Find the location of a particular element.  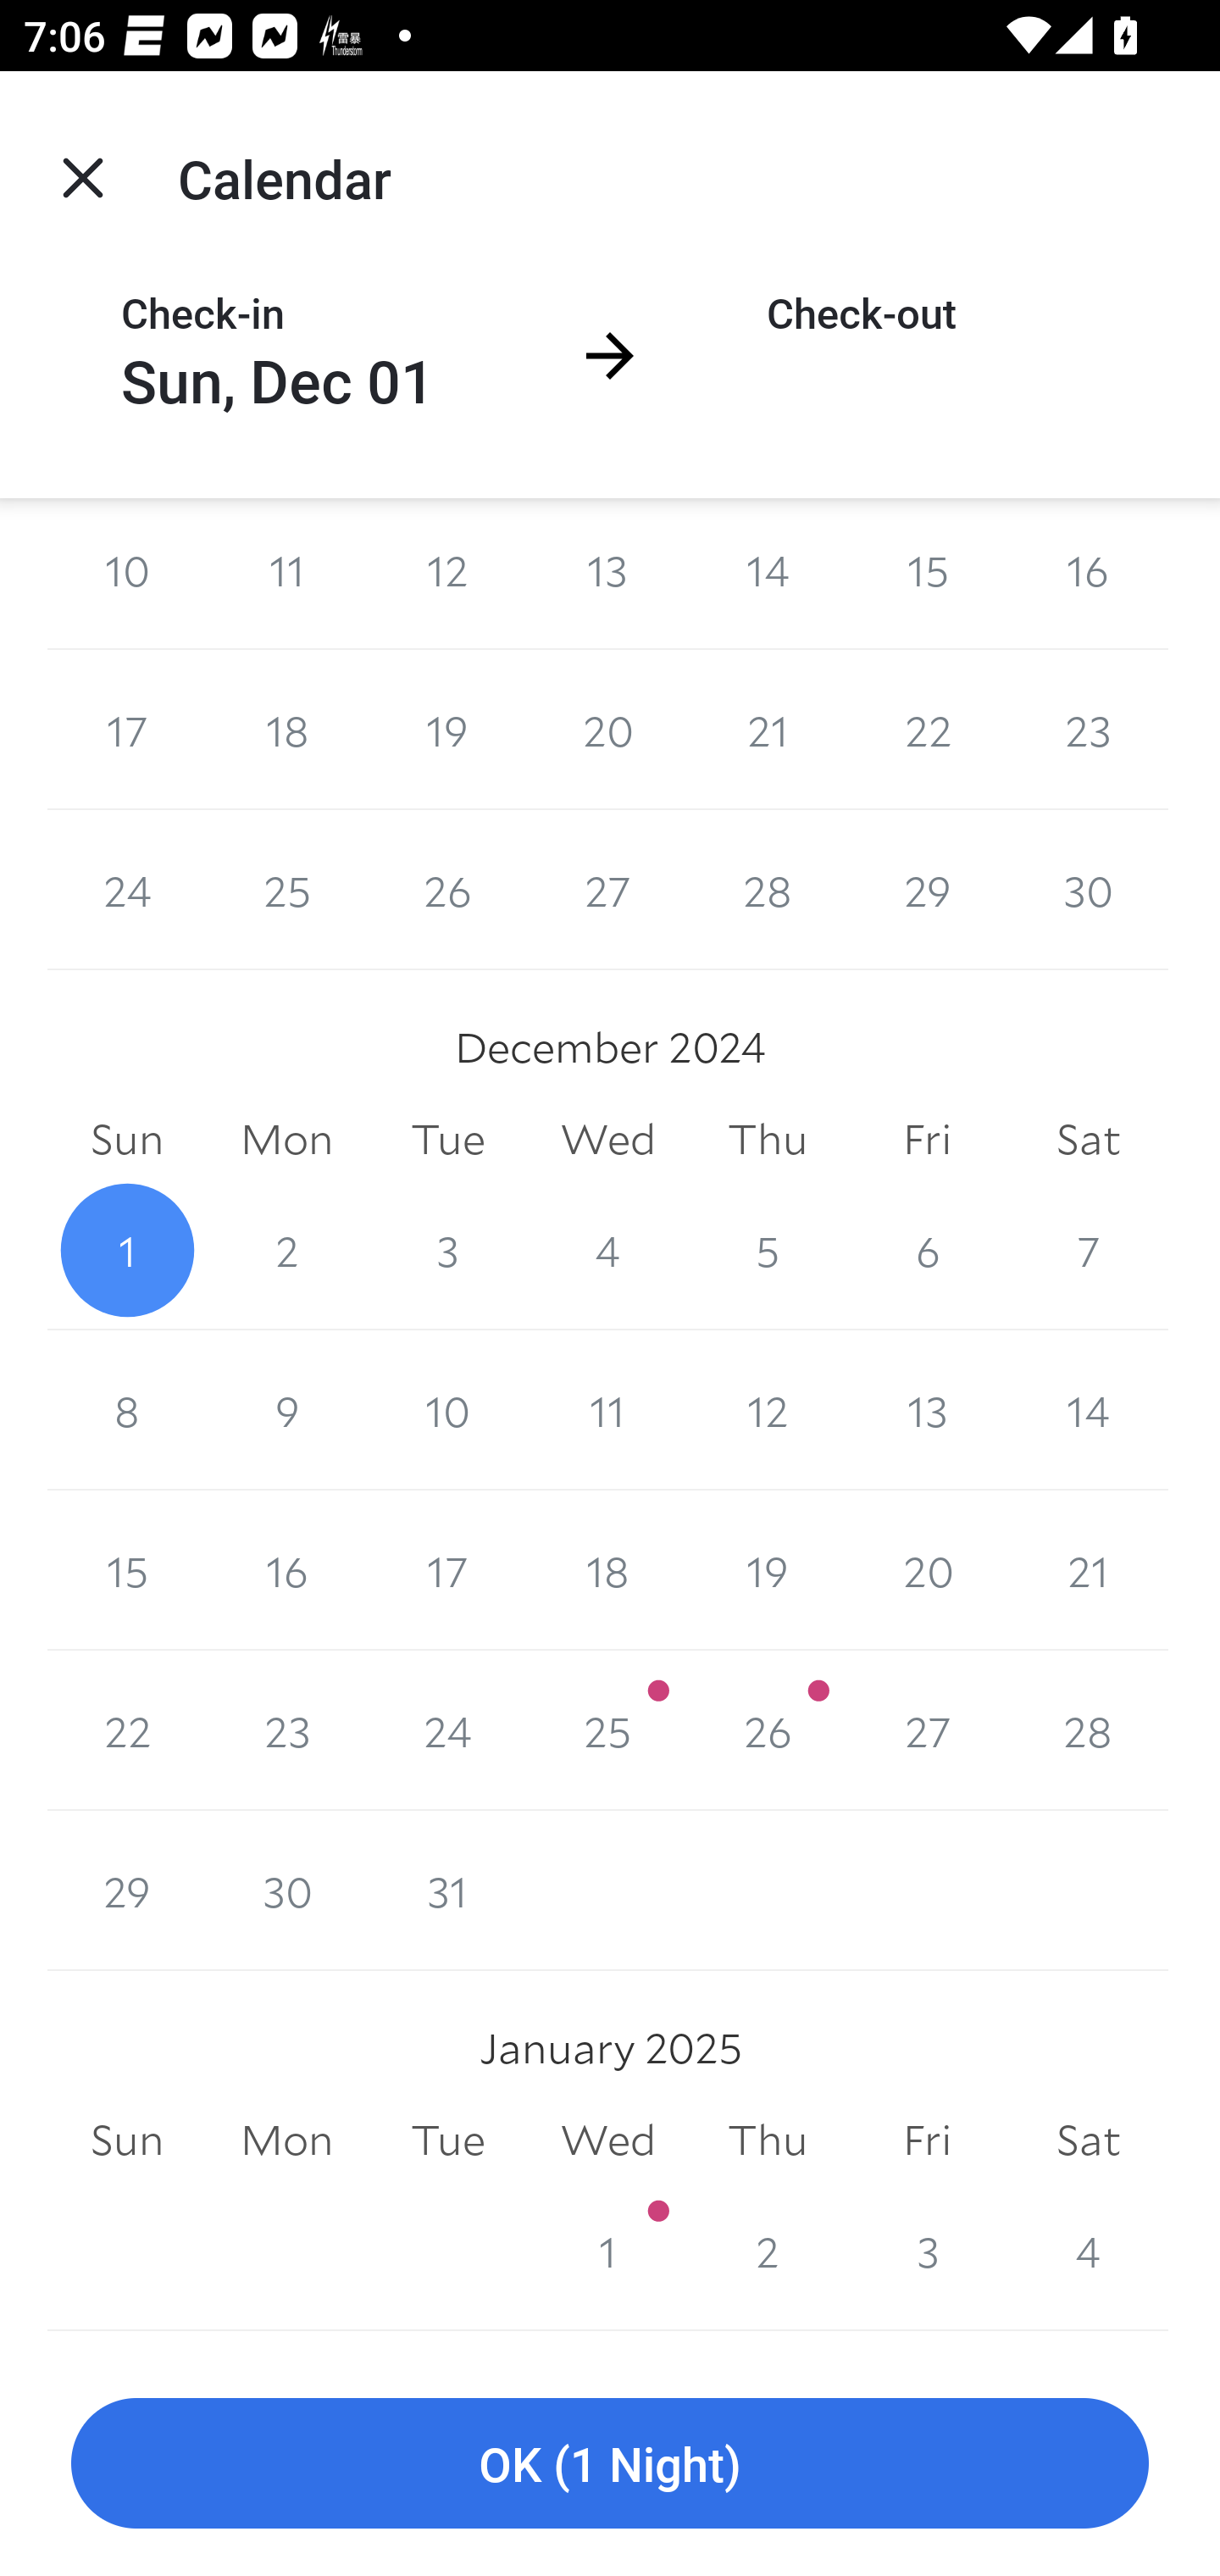

20 20 November 2024 is located at coordinates (608, 729).